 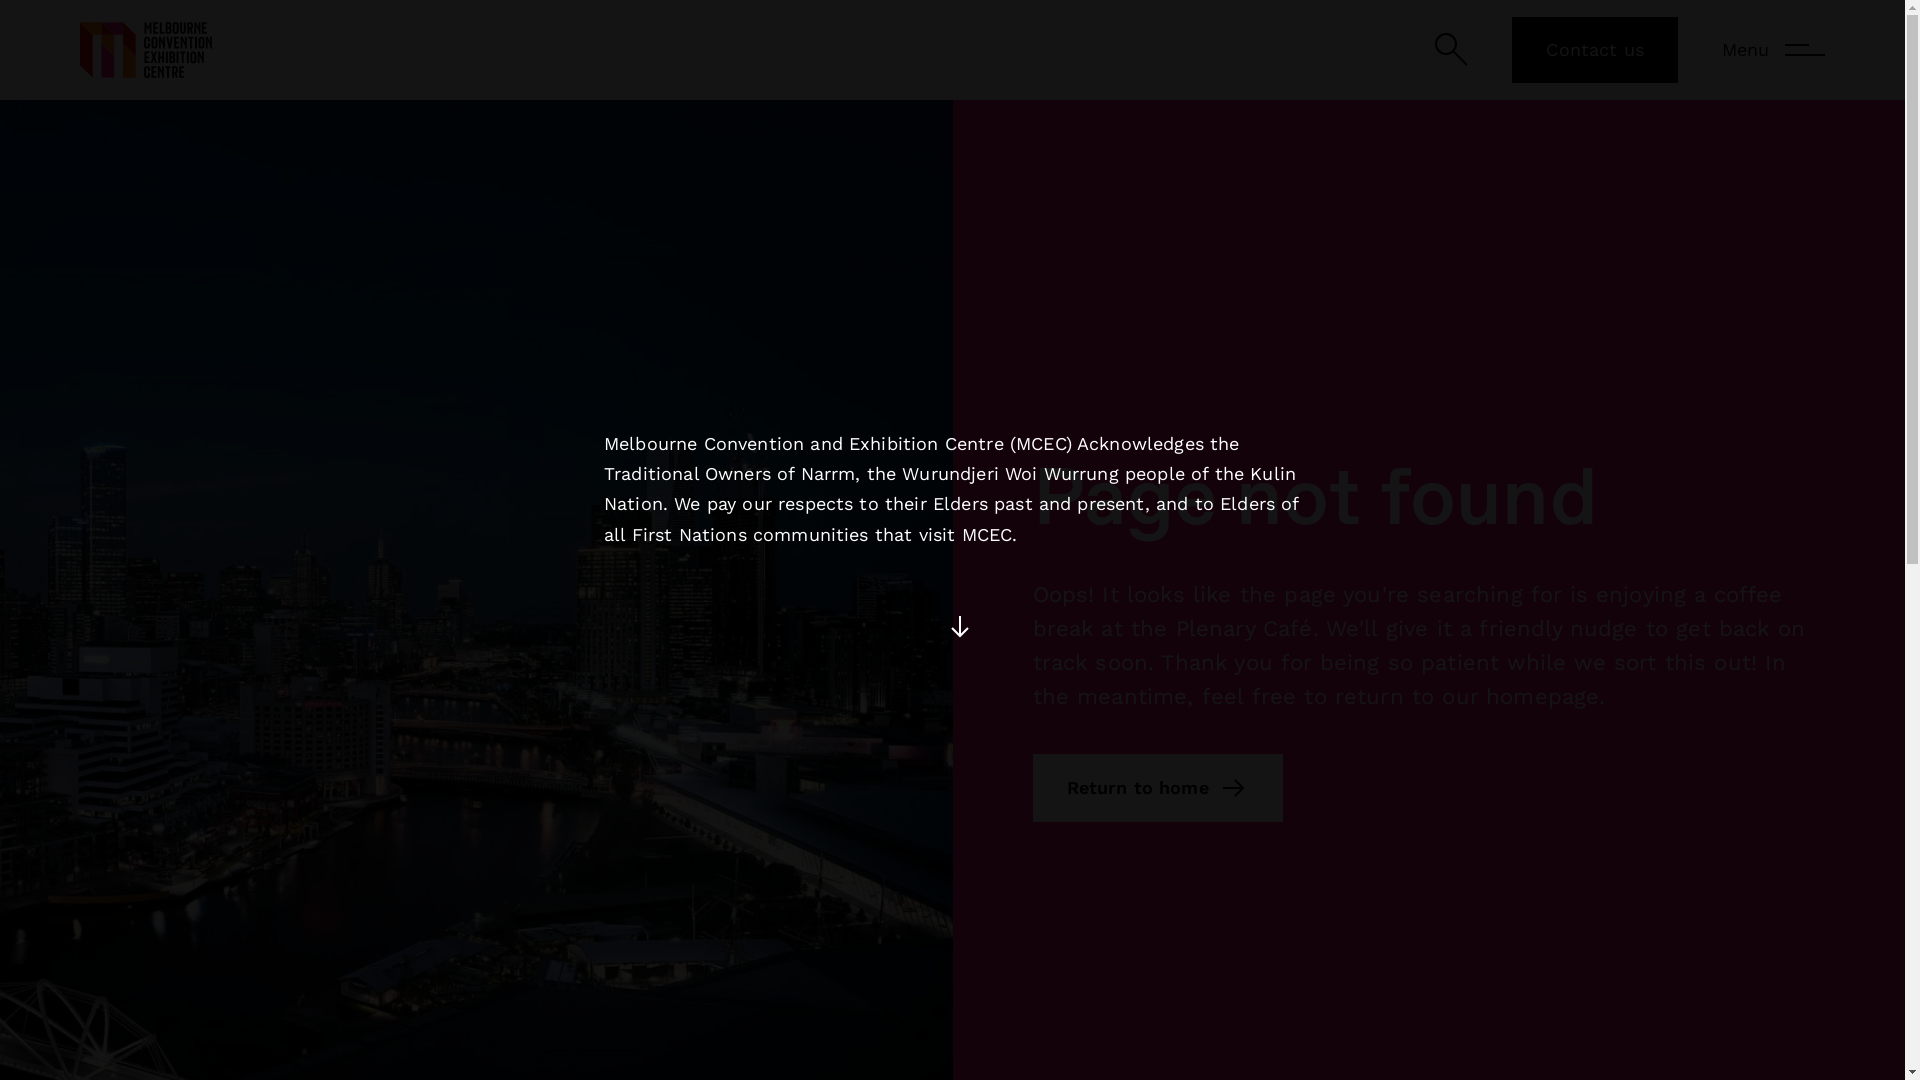 What do you see at coordinates (160, 972) in the screenshot?
I see `Corporate and legal` at bounding box center [160, 972].